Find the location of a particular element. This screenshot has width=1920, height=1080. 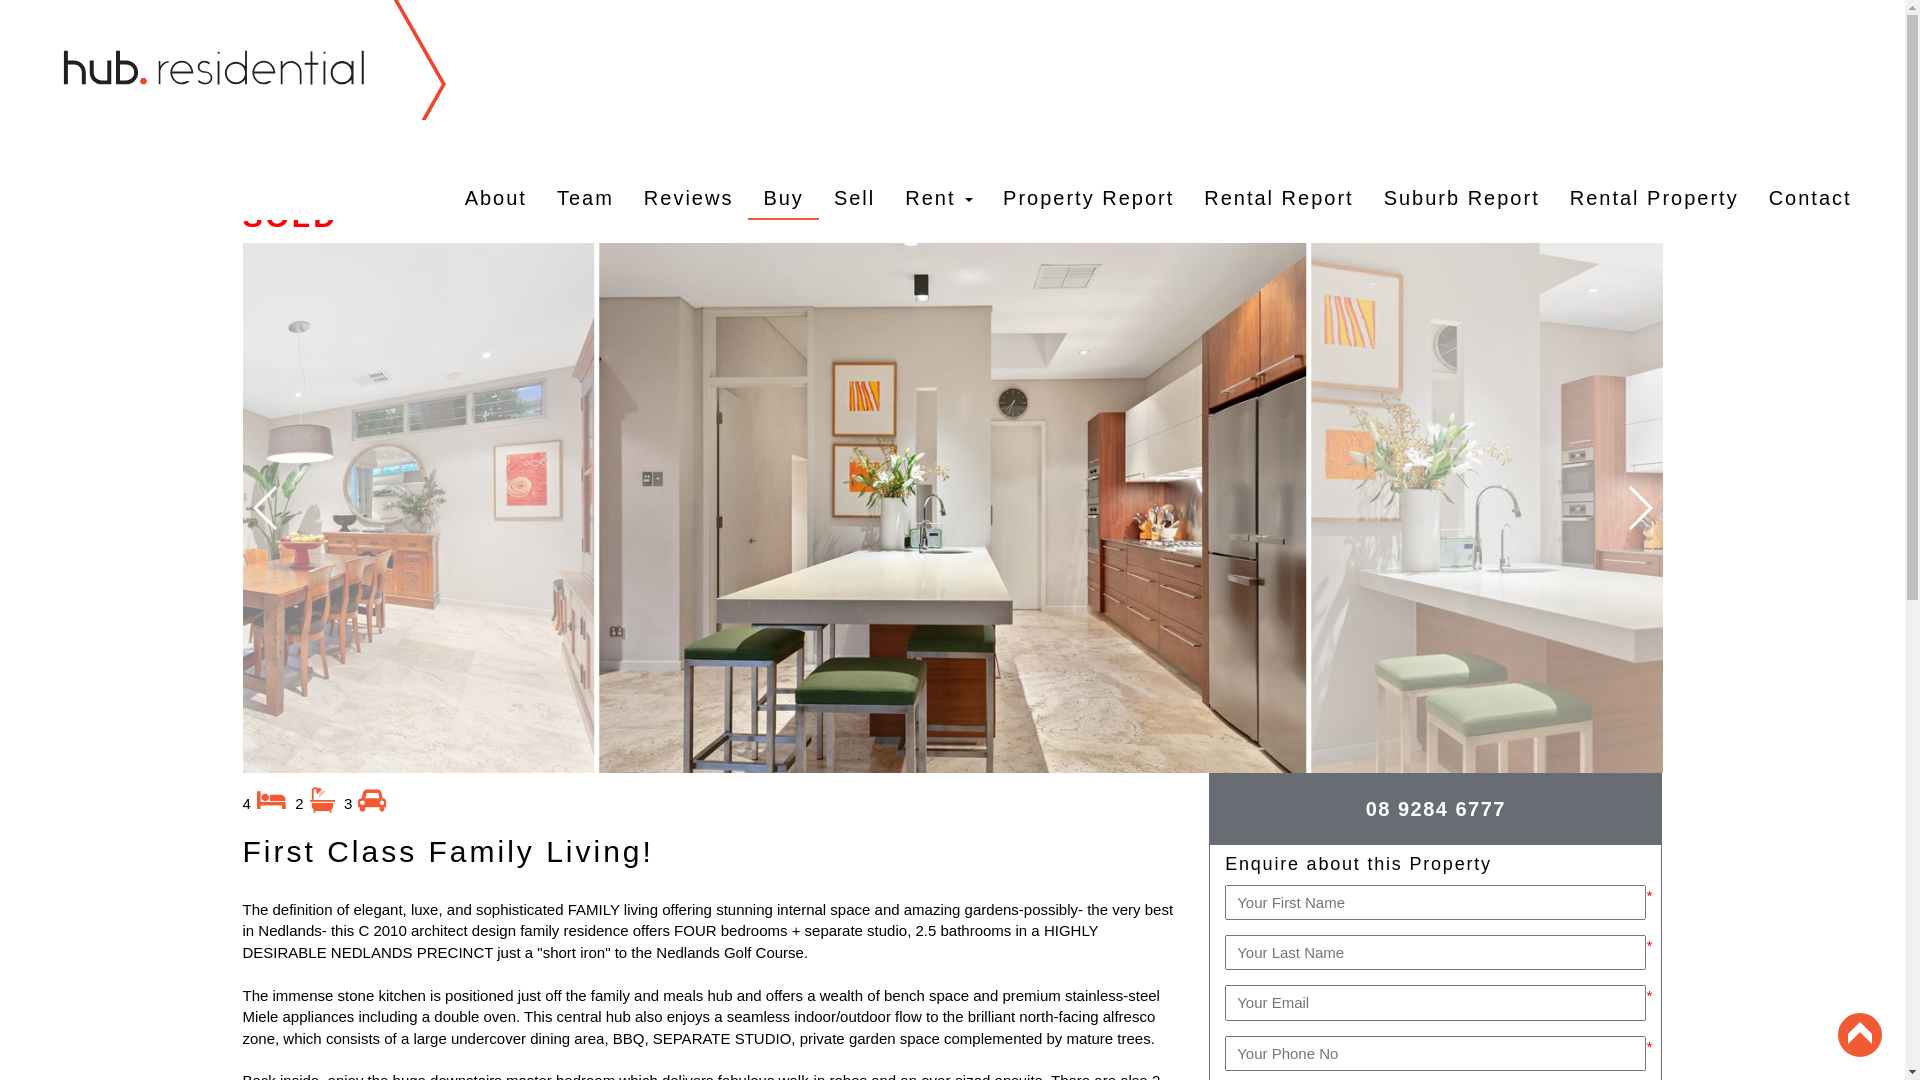

08 9284 6777 is located at coordinates (1436, 809).